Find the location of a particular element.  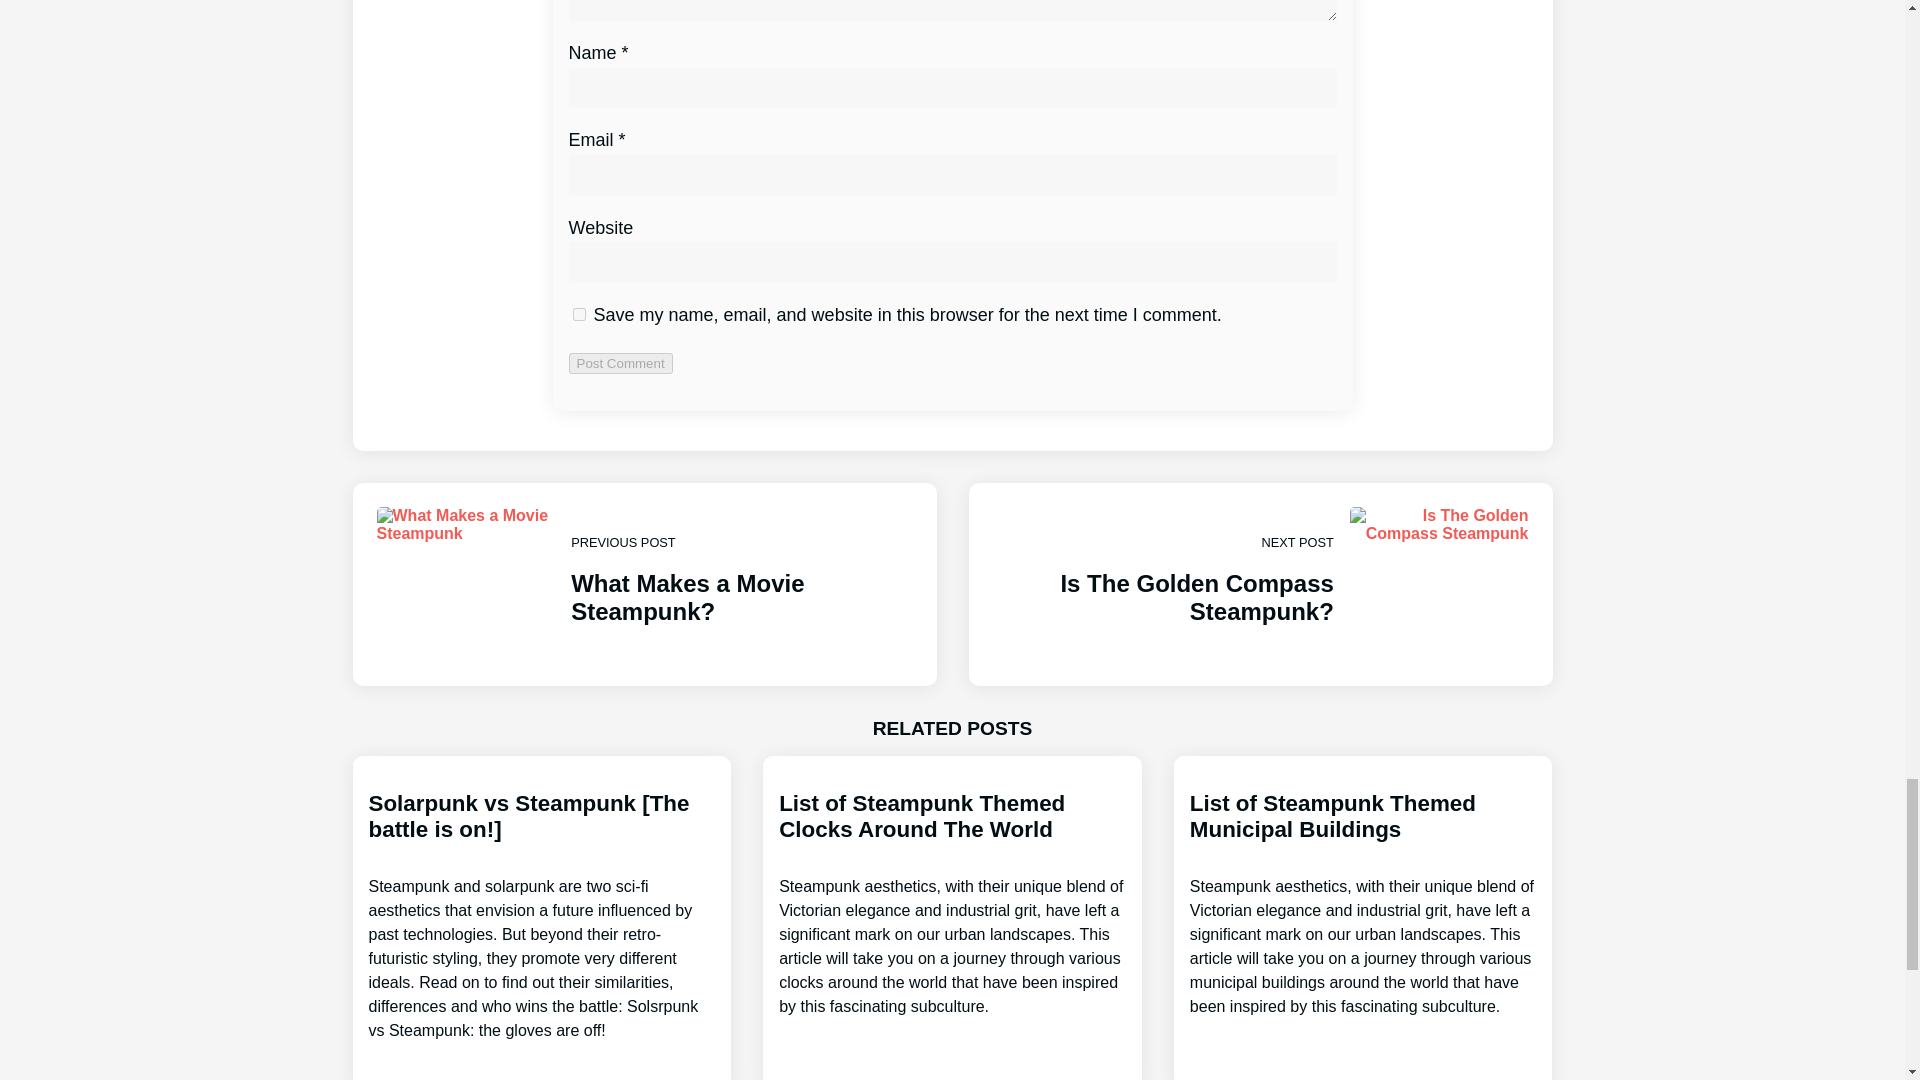

yes is located at coordinates (578, 314).